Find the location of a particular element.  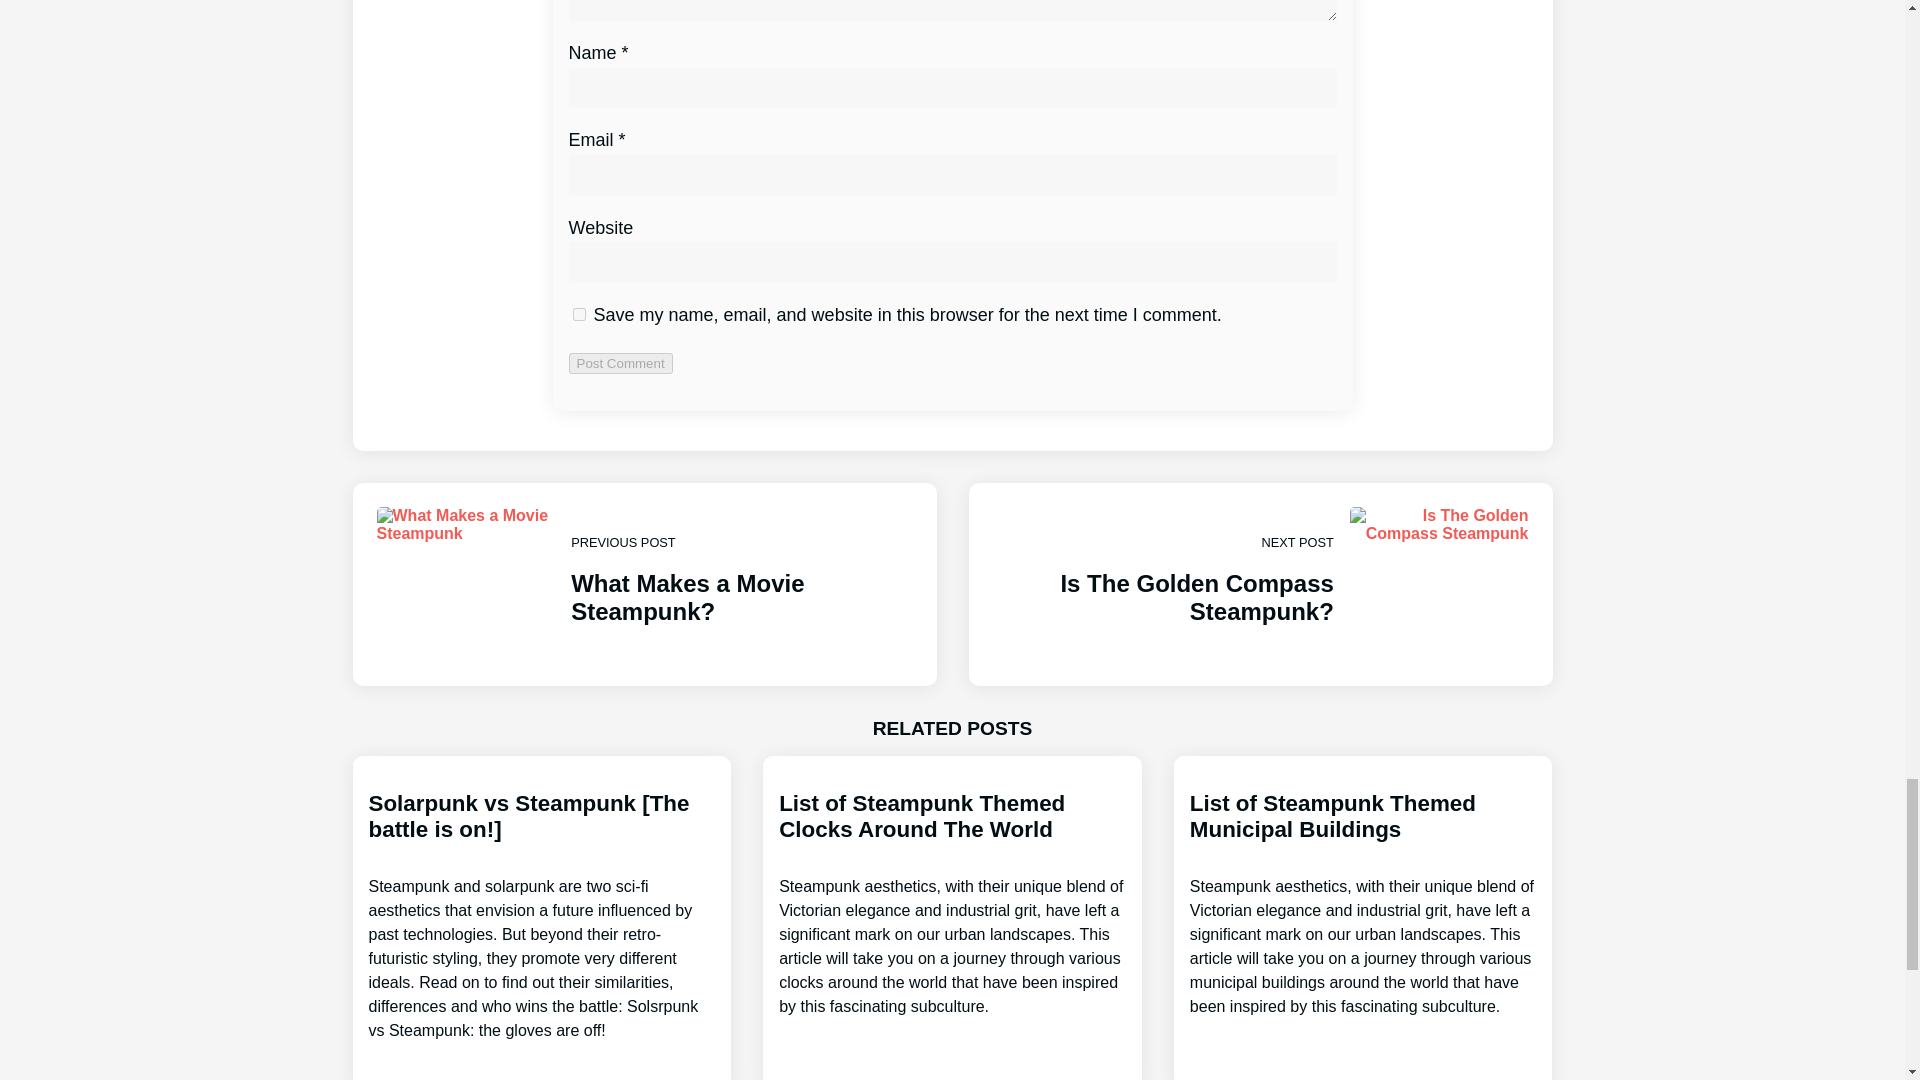

yes is located at coordinates (578, 314).